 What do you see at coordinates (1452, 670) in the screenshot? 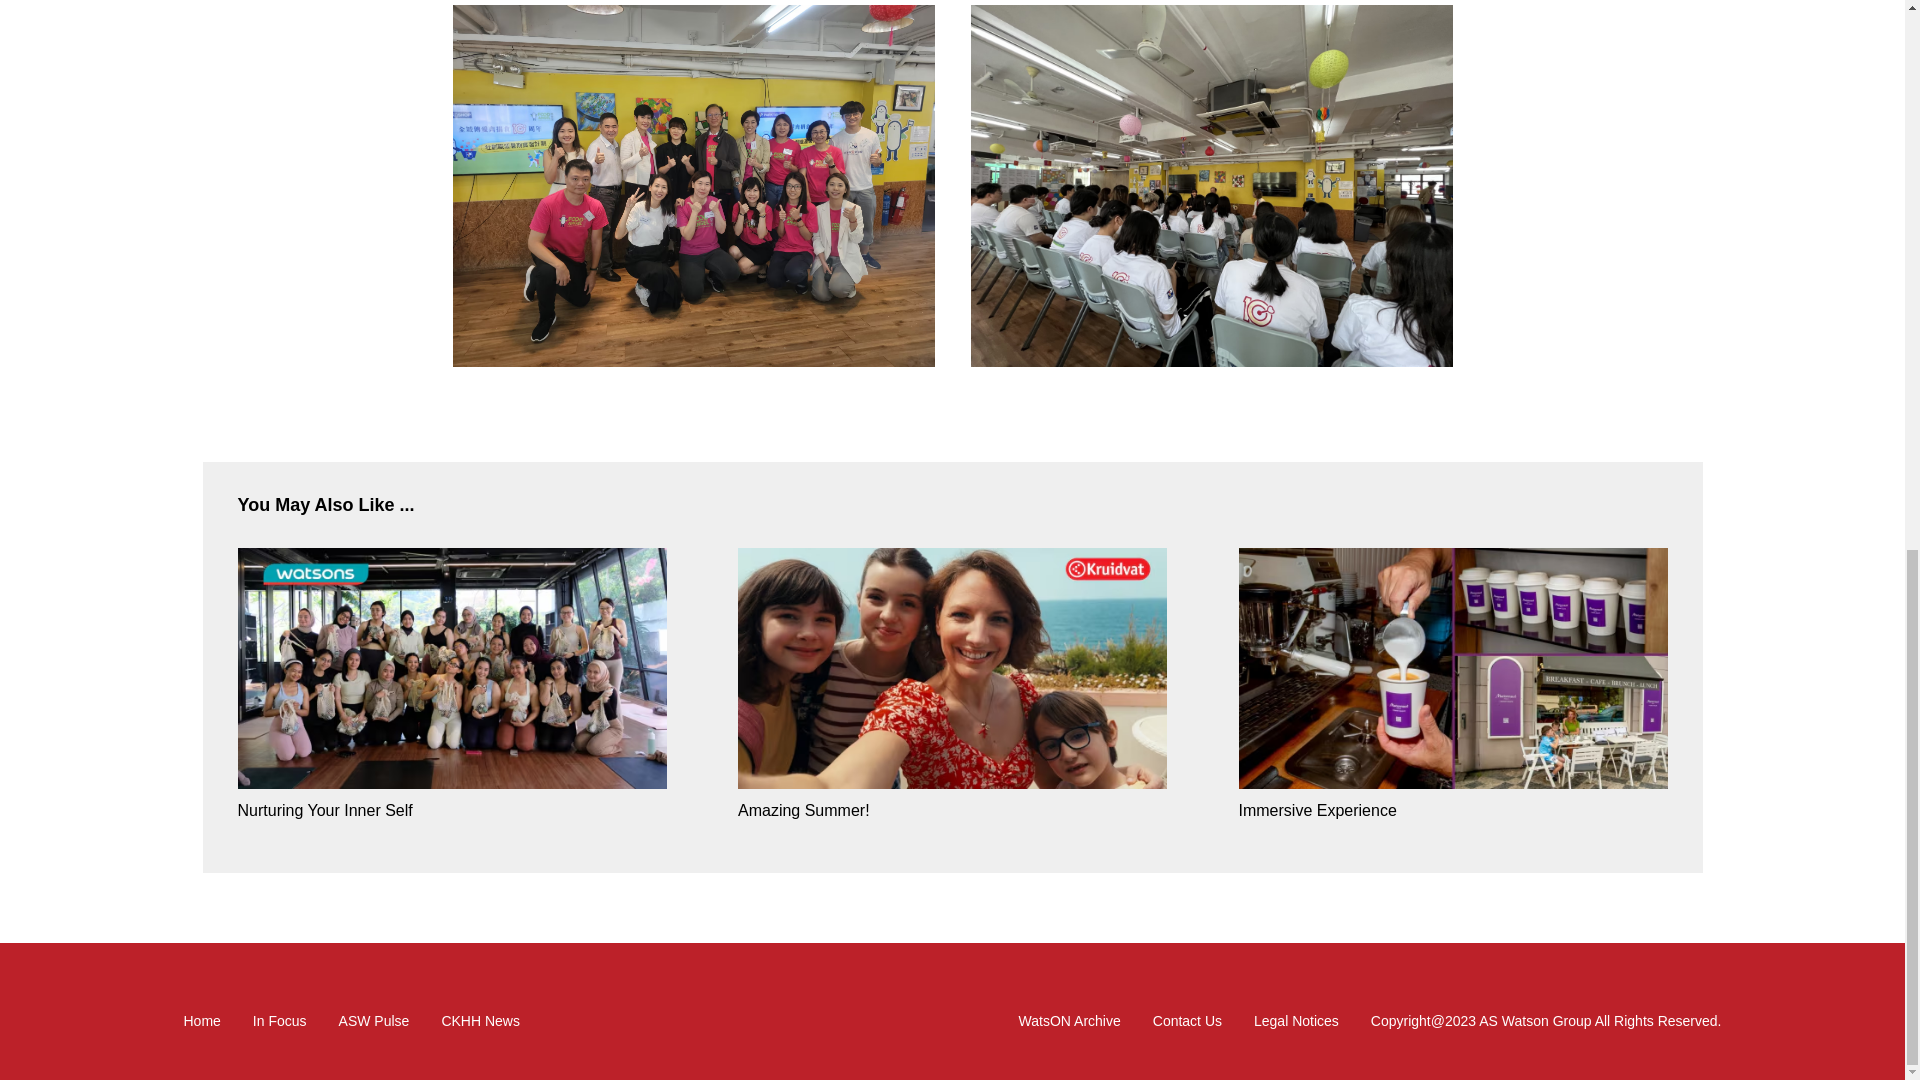
I see `Immersive Experience` at bounding box center [1452, 670].